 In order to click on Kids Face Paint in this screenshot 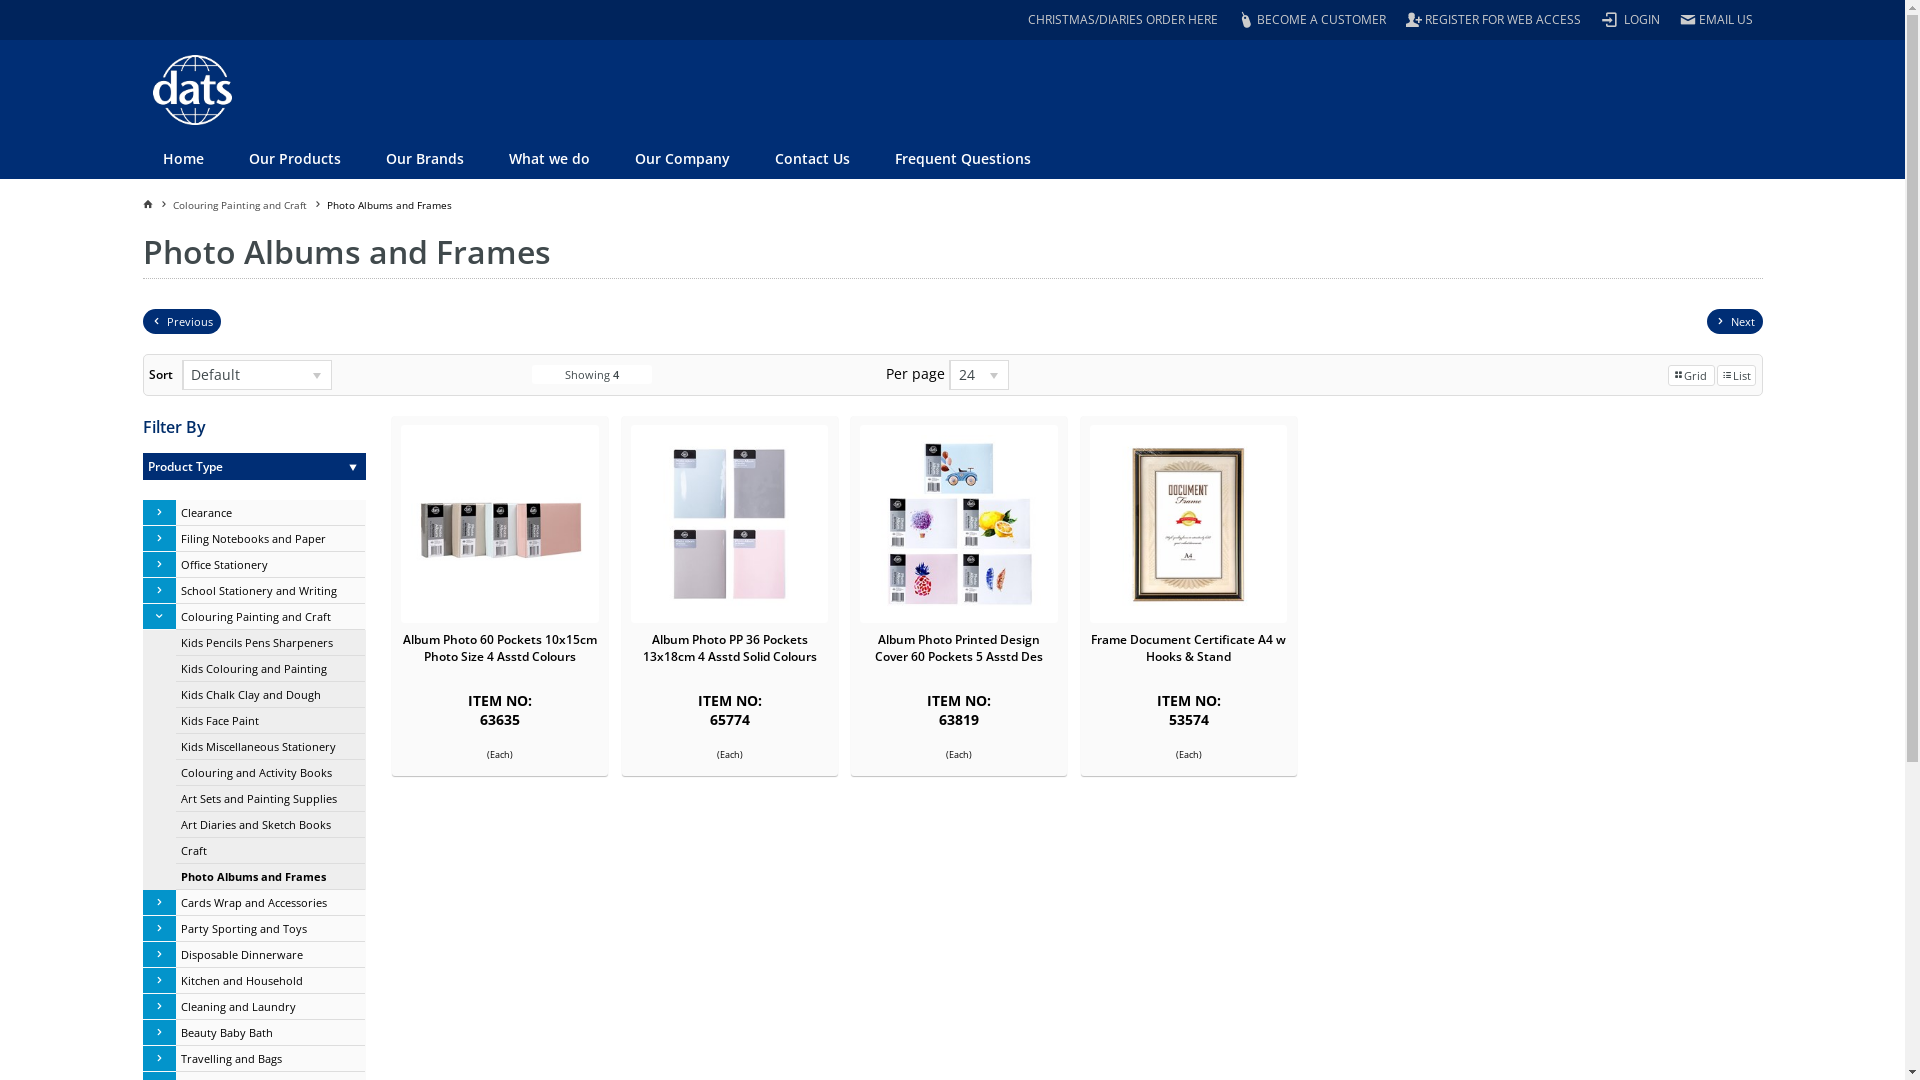, I will do `click(271, 721)`.